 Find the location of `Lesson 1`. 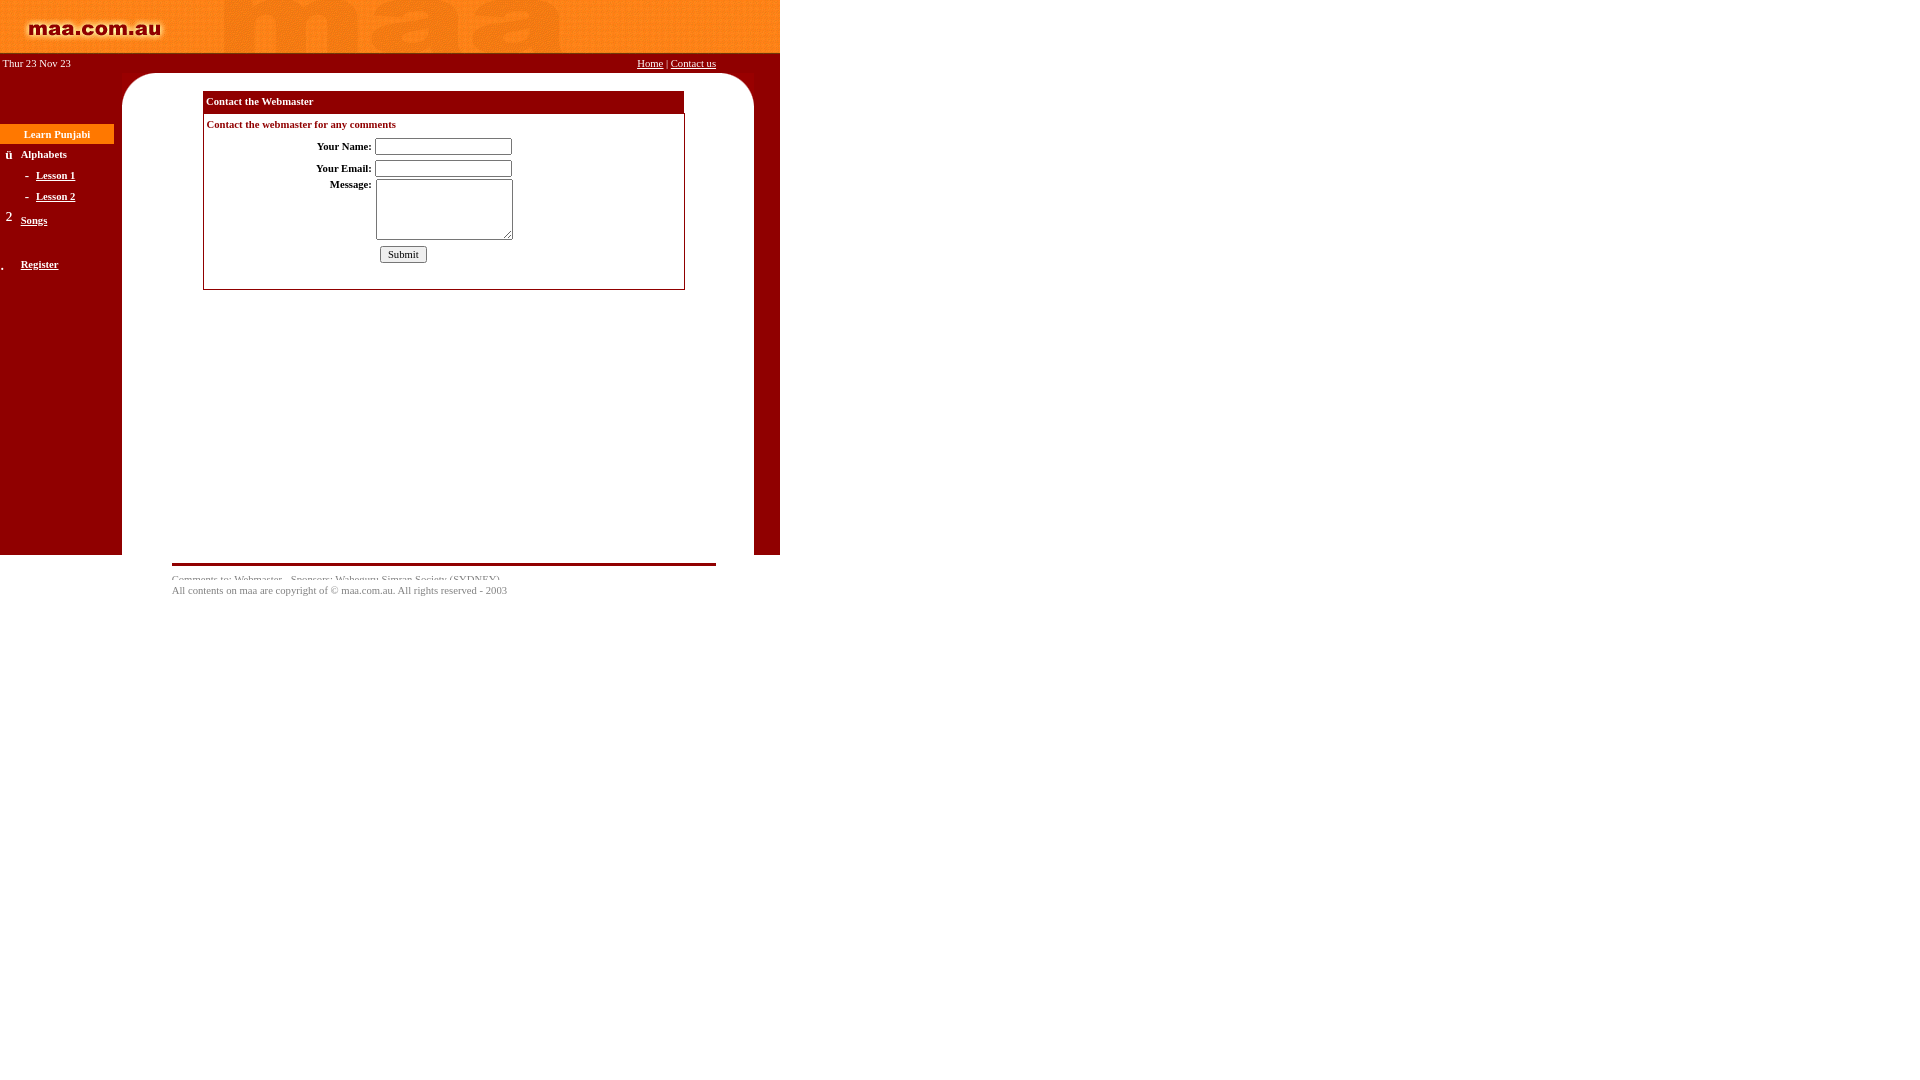

Lesson 1 is located at coordinates (56, 176).